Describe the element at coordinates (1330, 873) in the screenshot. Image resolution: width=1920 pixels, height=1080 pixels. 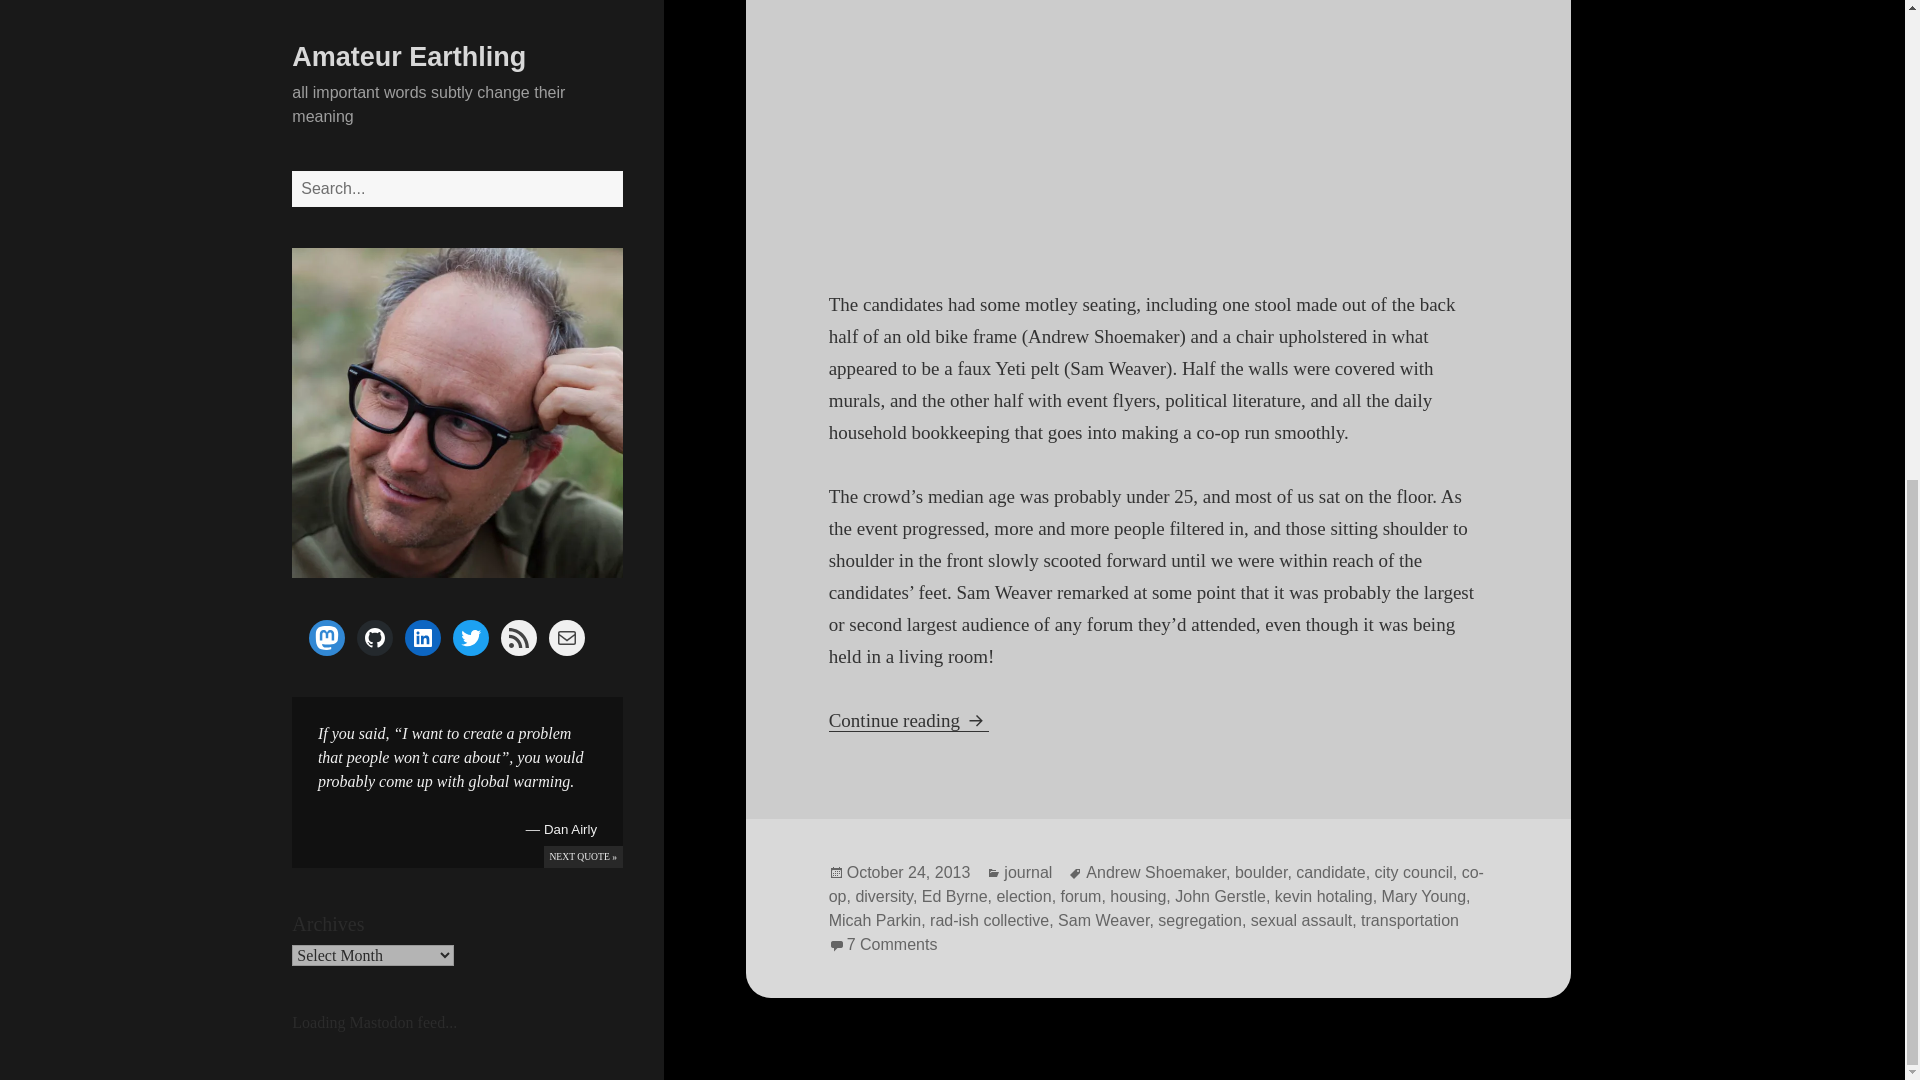
I see `candidate` at that location.